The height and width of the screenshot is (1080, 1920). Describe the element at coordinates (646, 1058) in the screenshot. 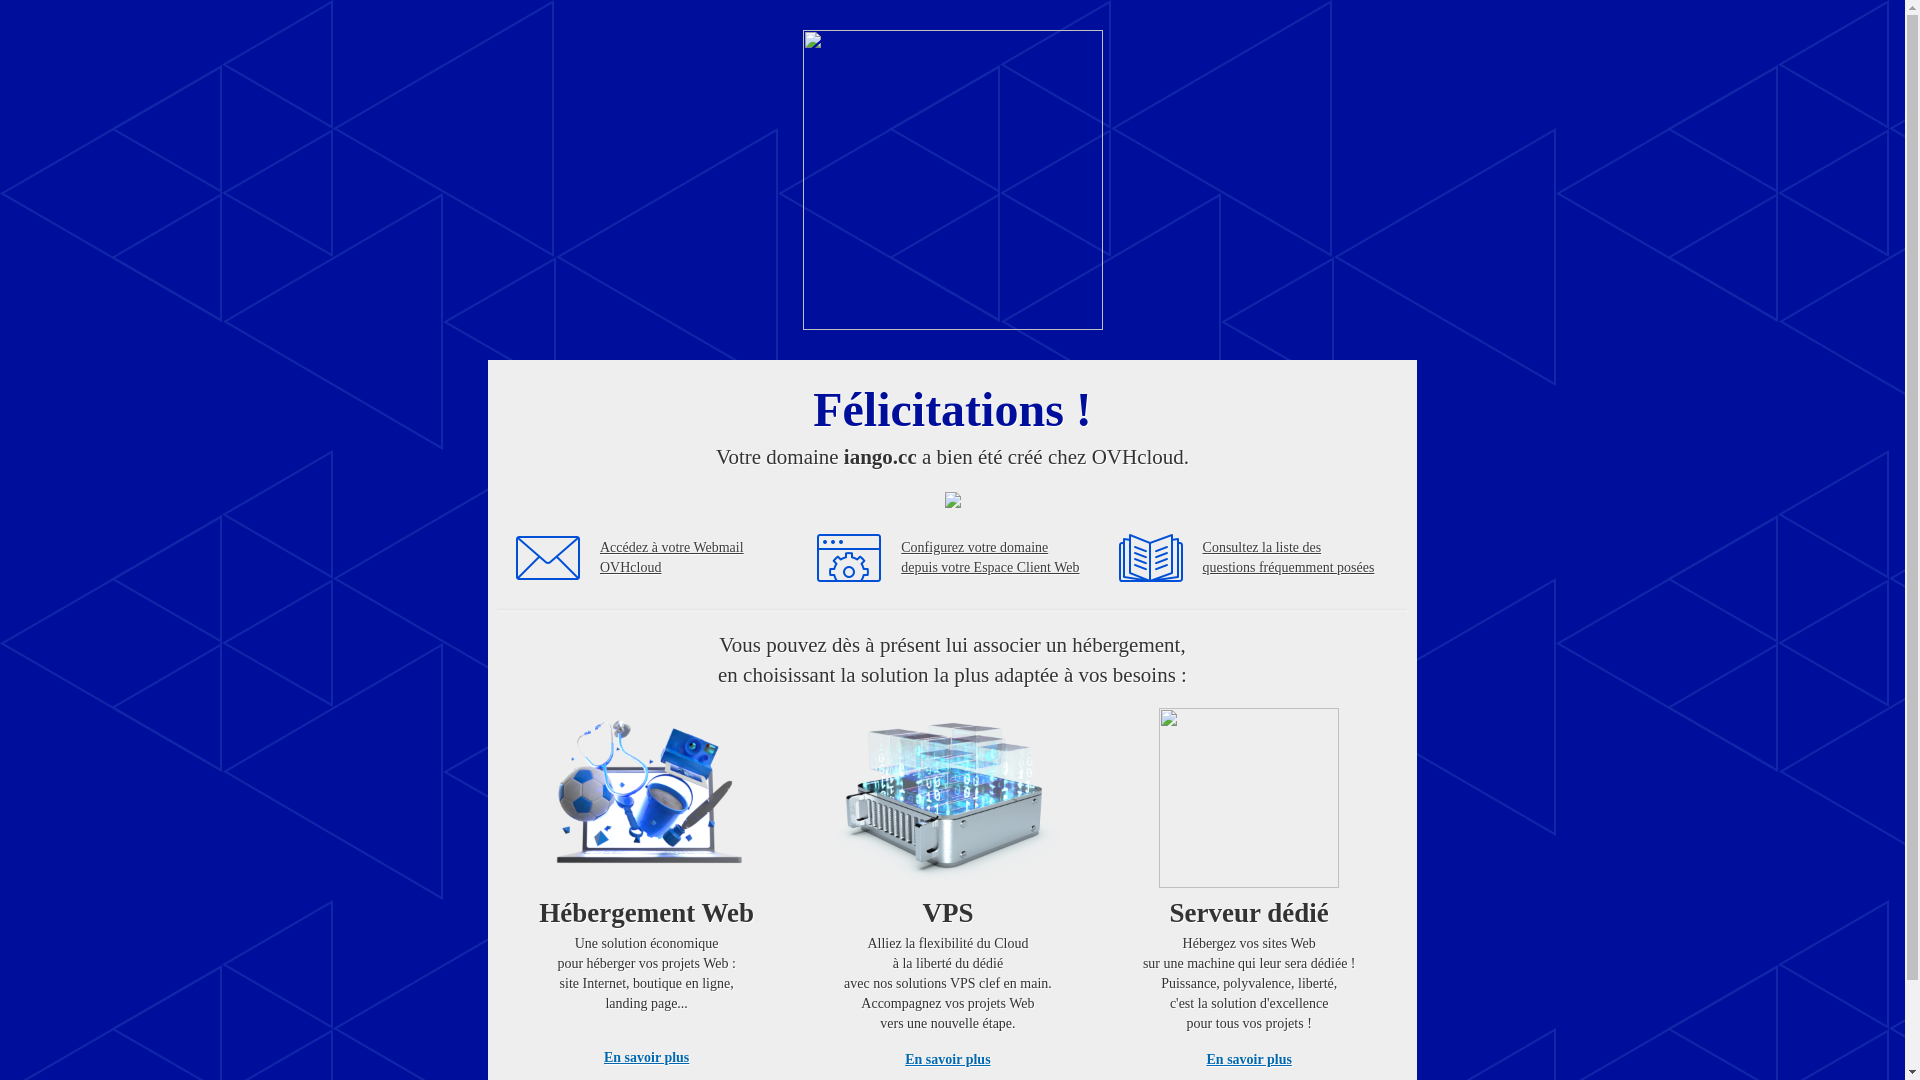

I see `En savoir plus` at that location.